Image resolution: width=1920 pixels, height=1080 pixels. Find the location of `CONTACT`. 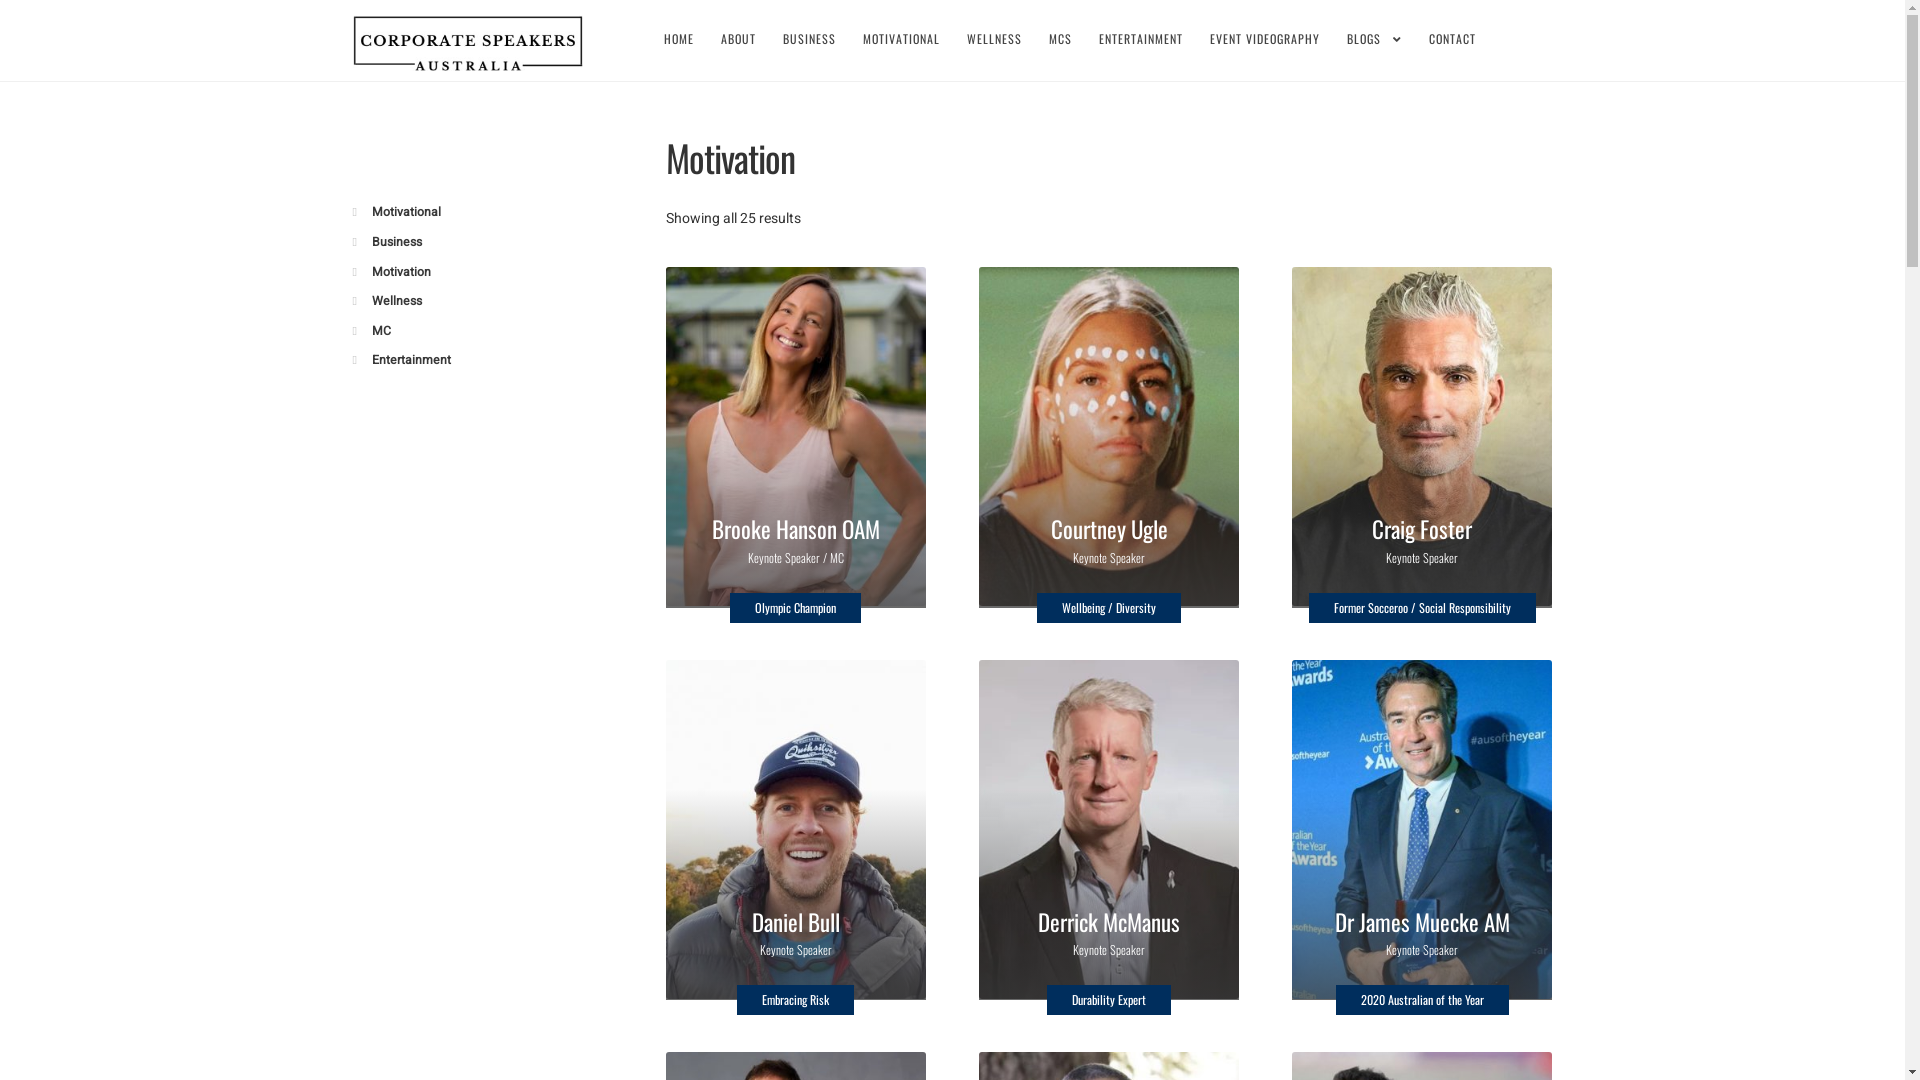

CONTACT is located at coordinates (1452, 39).